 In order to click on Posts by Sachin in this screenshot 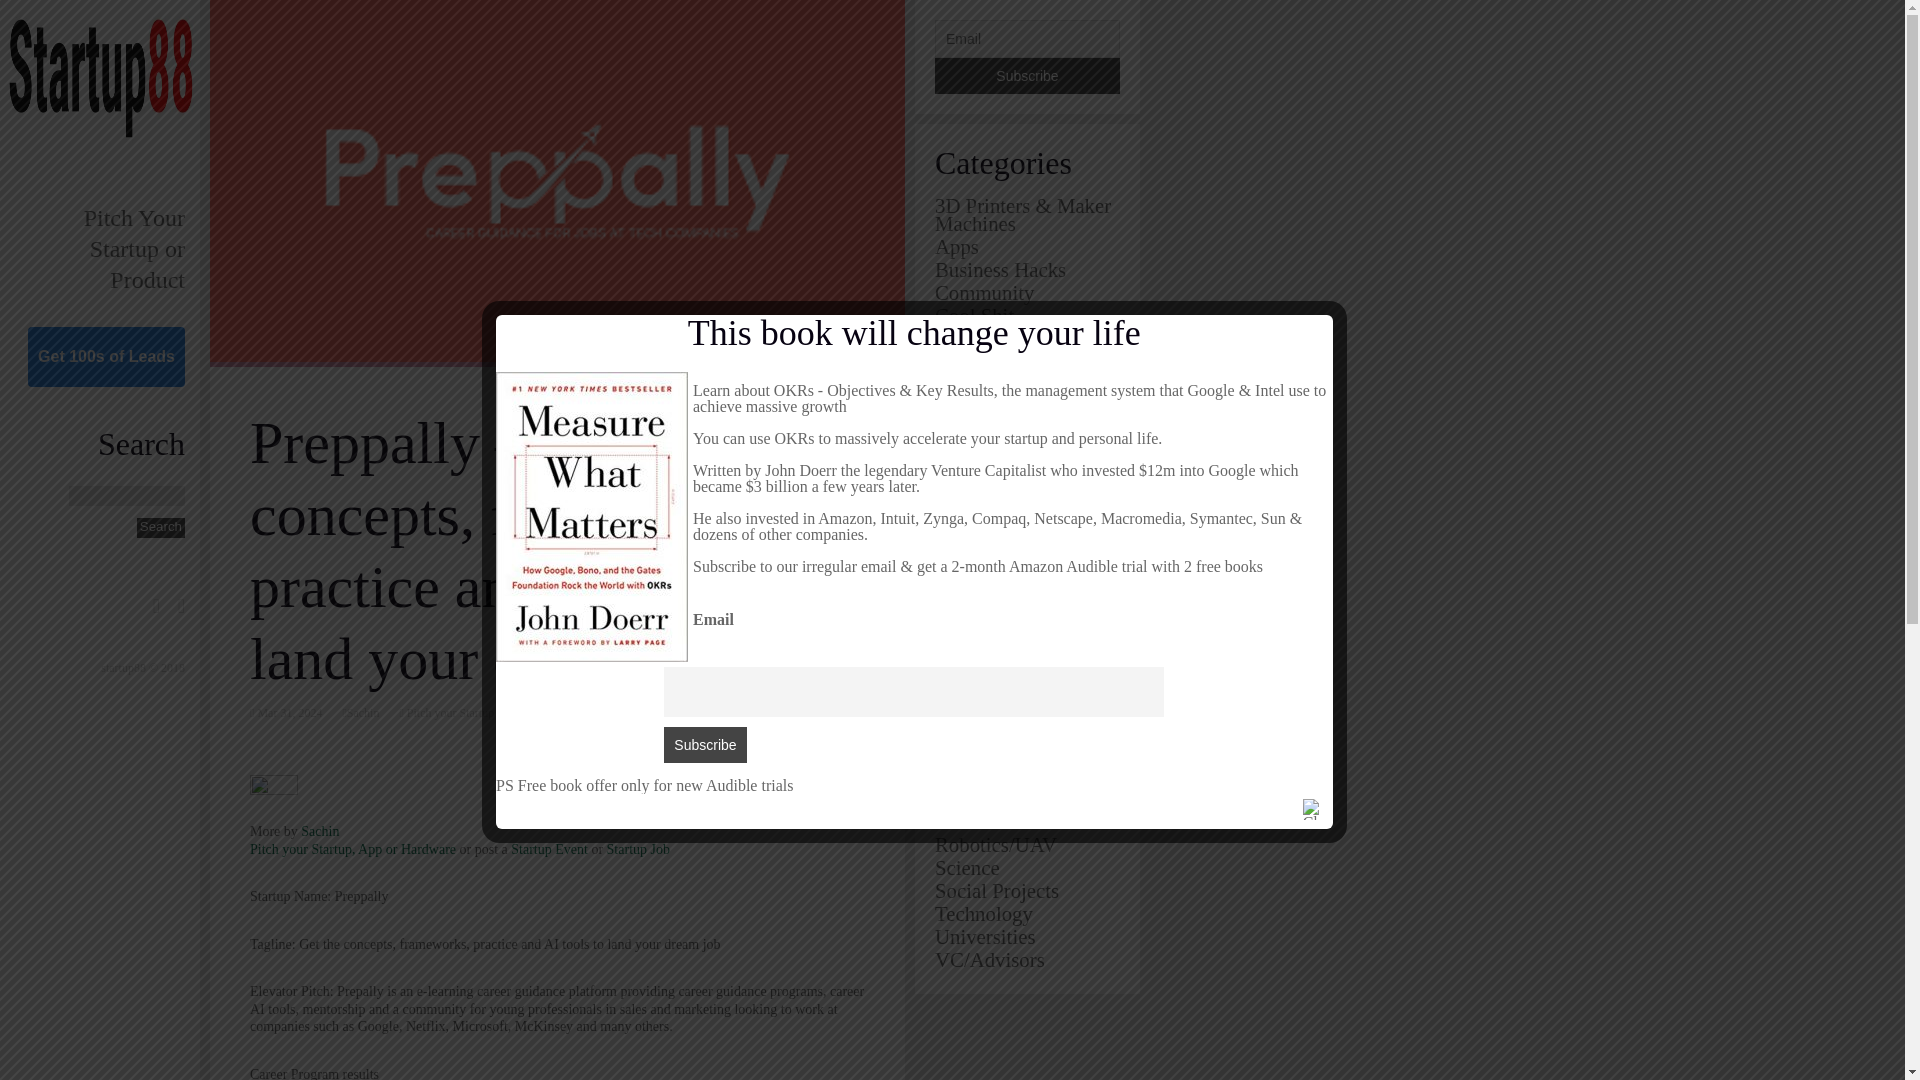, I will do `click(320, 832)`.